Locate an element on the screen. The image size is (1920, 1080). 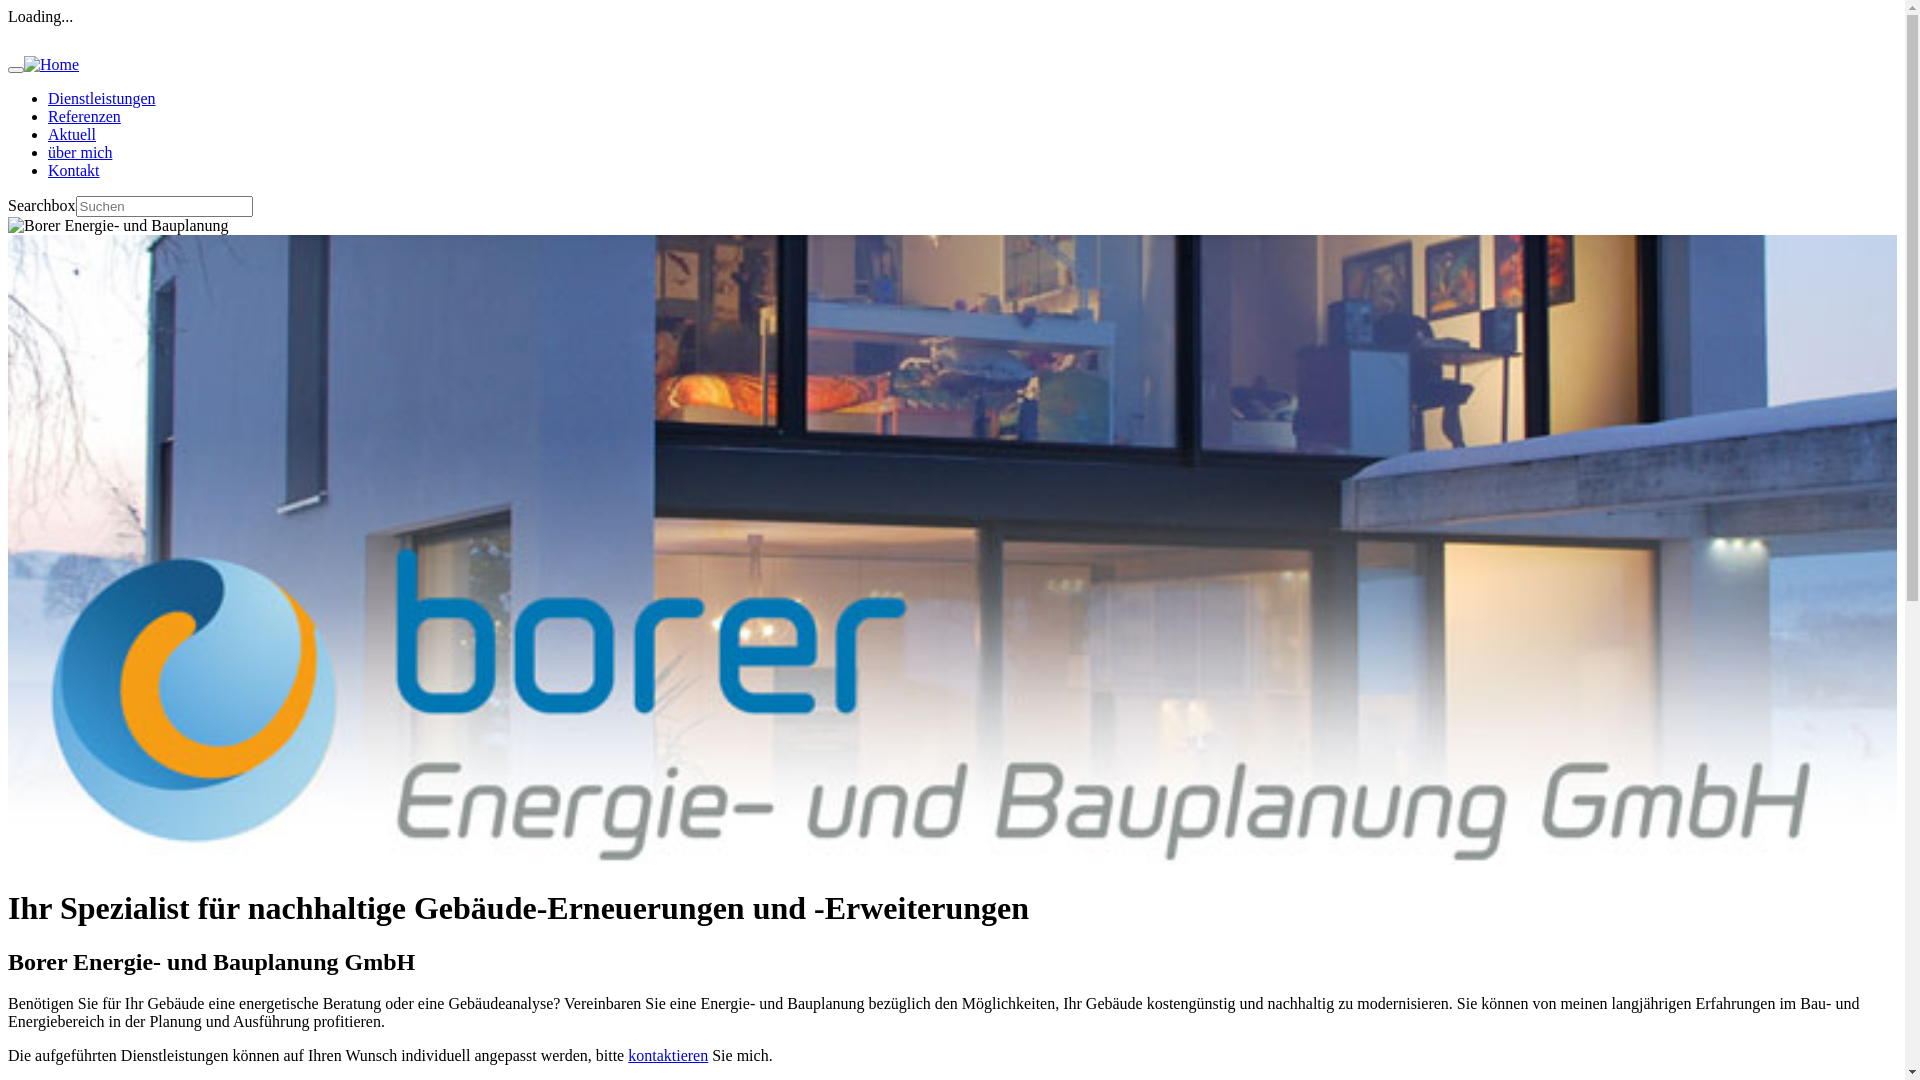
Dienstleistungen is located at coordinates (102, 98).